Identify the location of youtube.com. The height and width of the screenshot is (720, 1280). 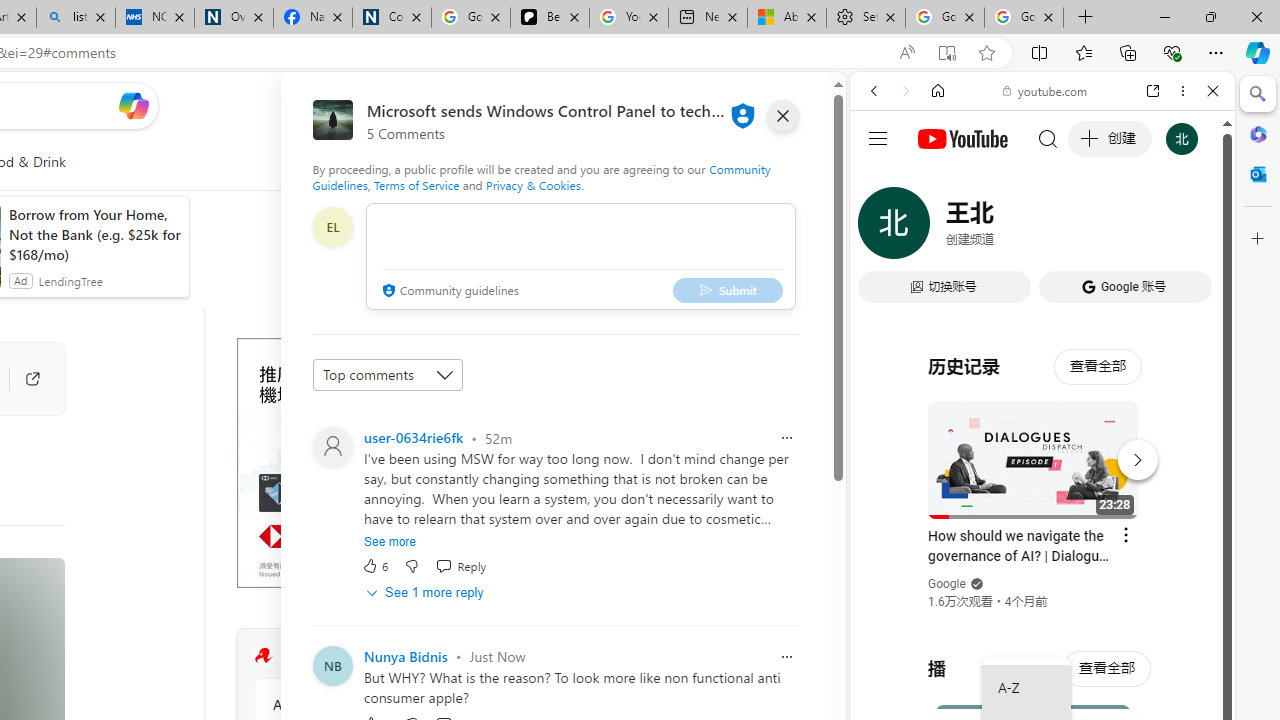
(1046, 90).